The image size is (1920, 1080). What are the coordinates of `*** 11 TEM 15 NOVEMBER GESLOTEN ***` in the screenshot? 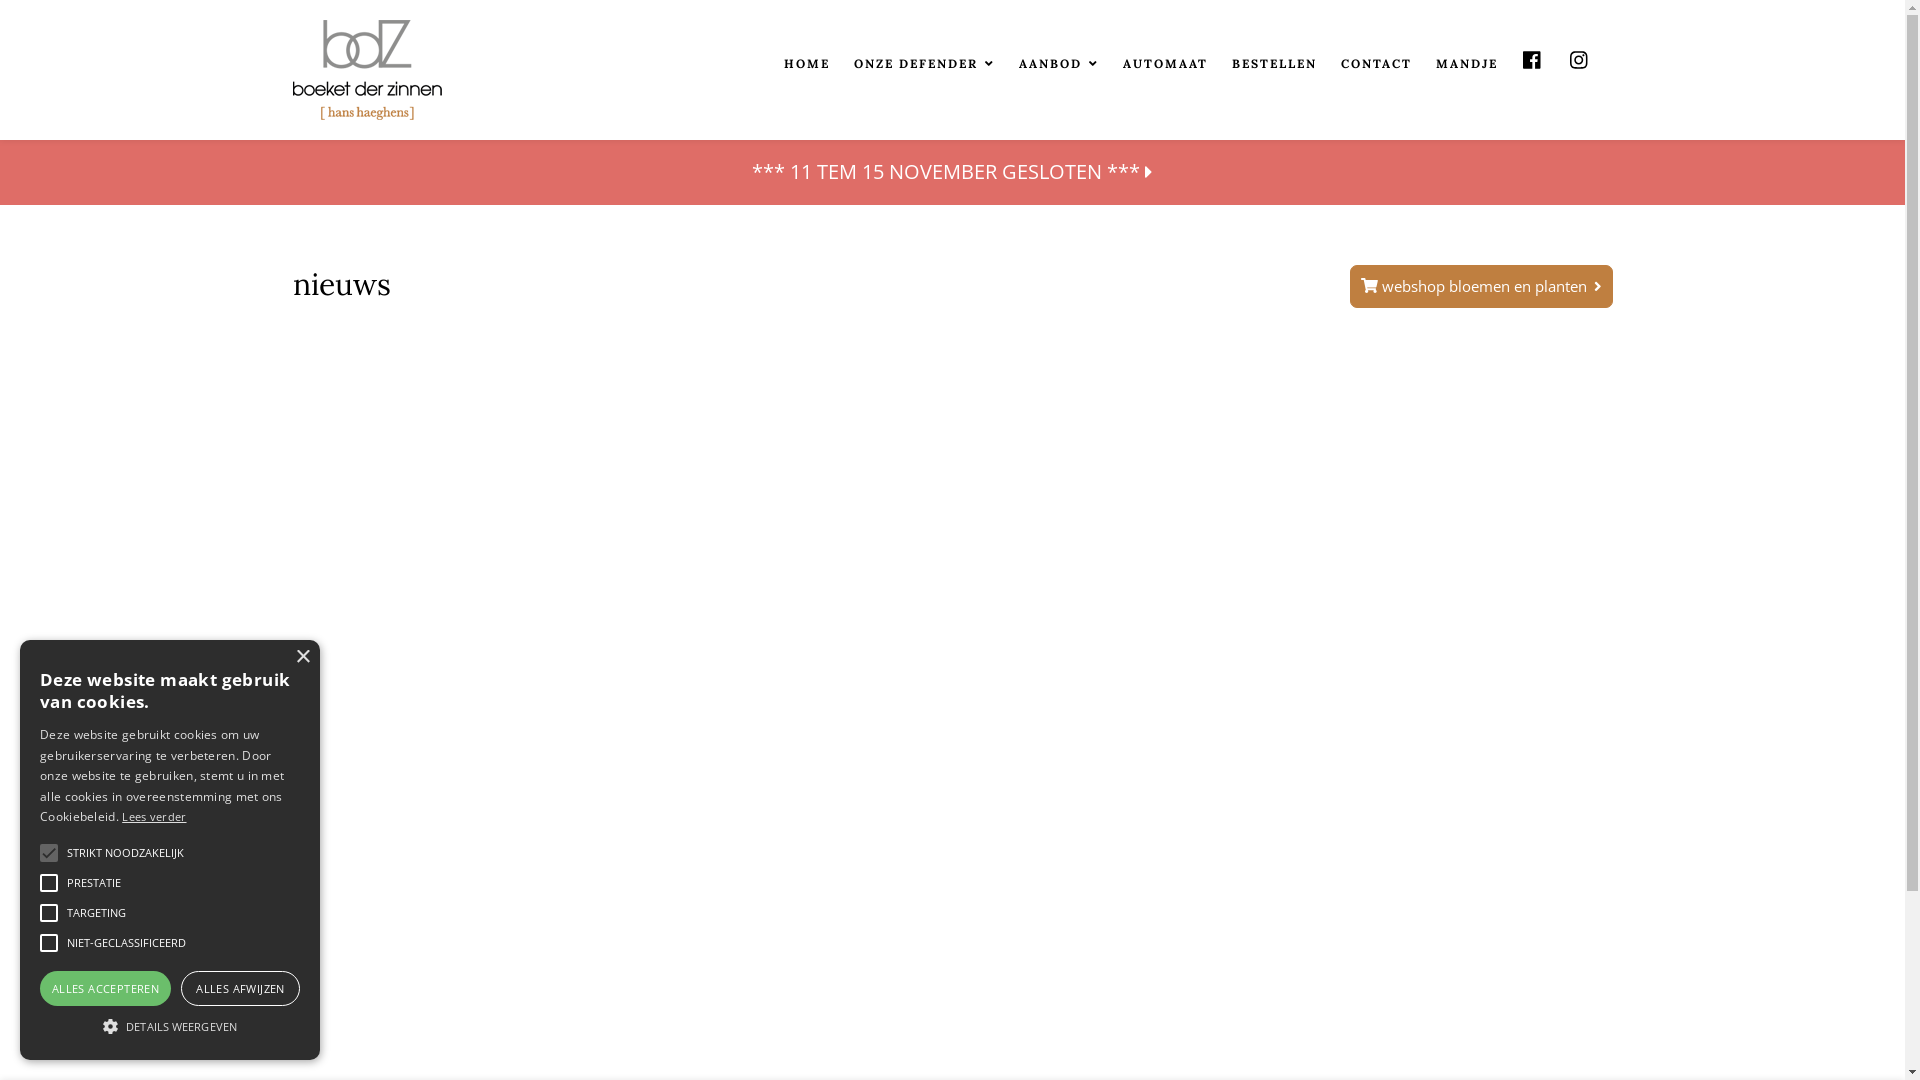 It's located at (952, 172).